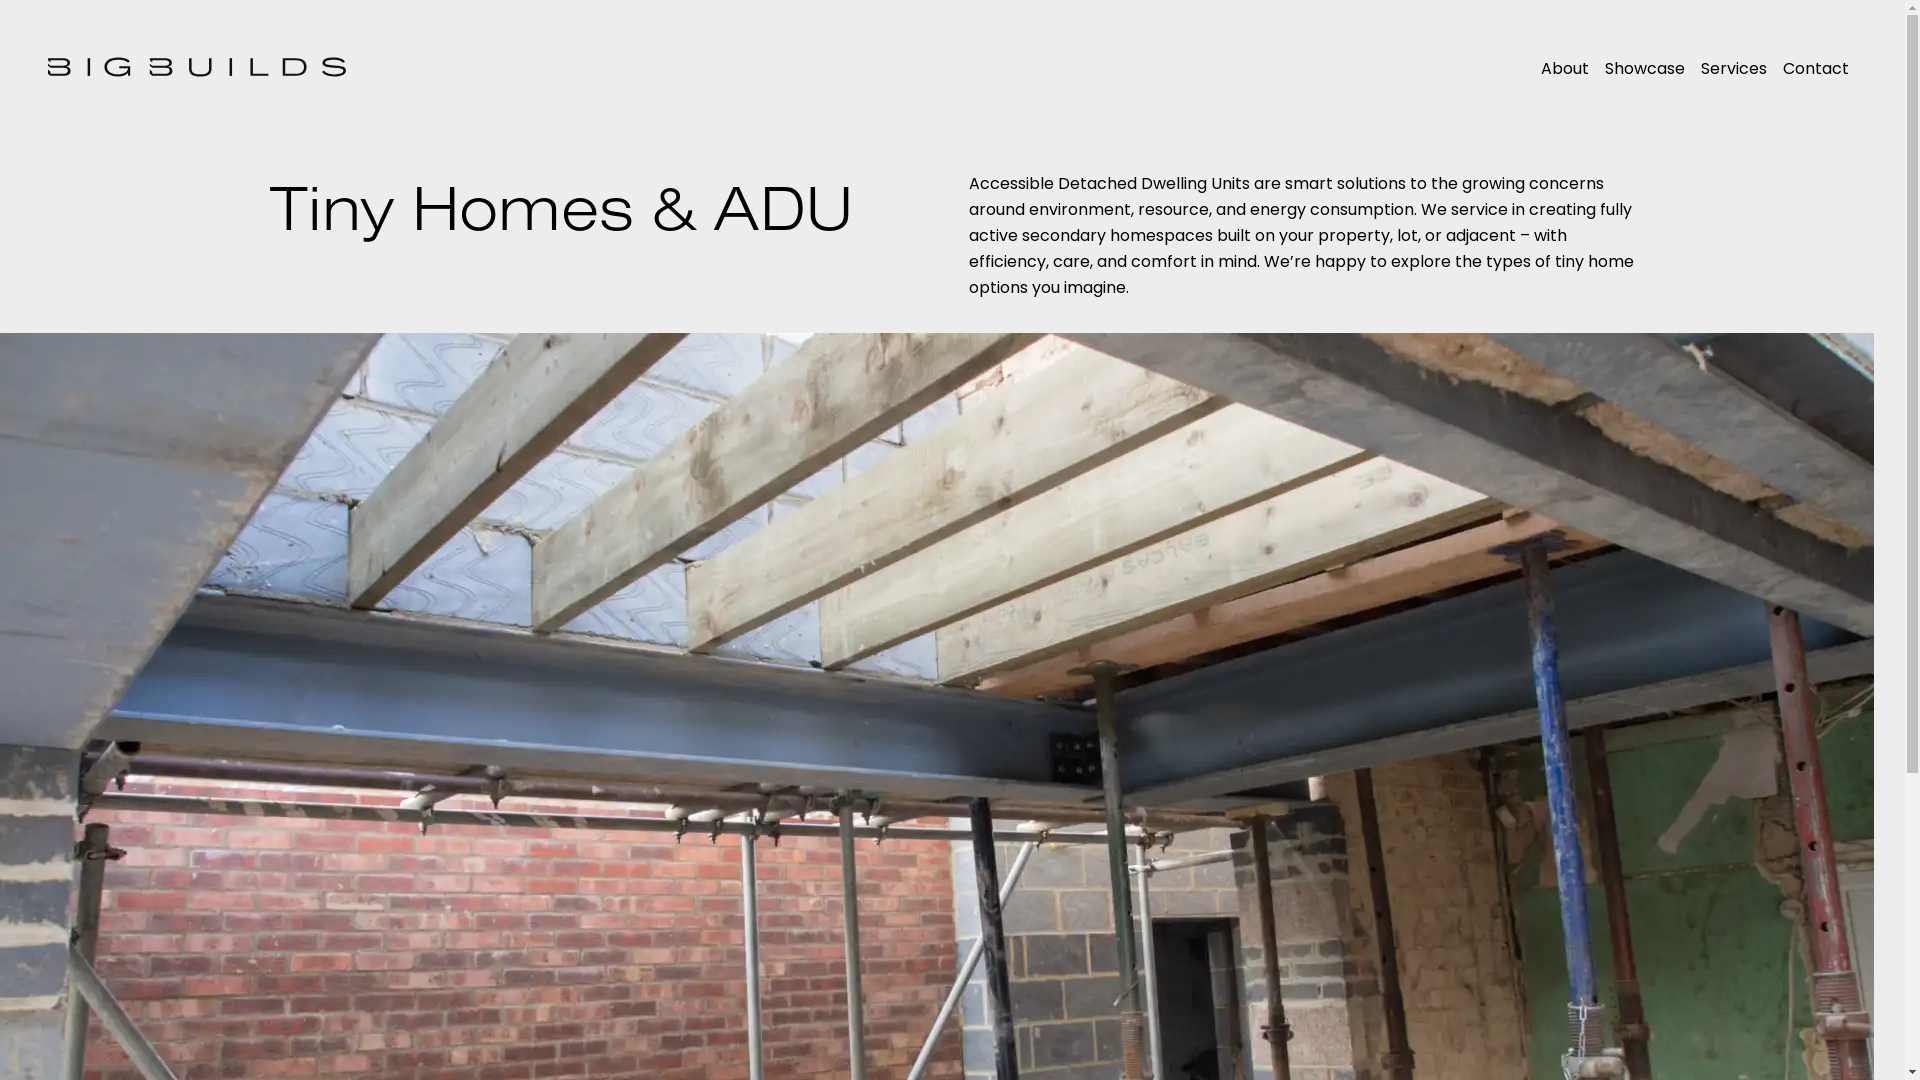 The height and width of the screenshot is (1080, 1920). I want to click on About, so click(1565, 68).